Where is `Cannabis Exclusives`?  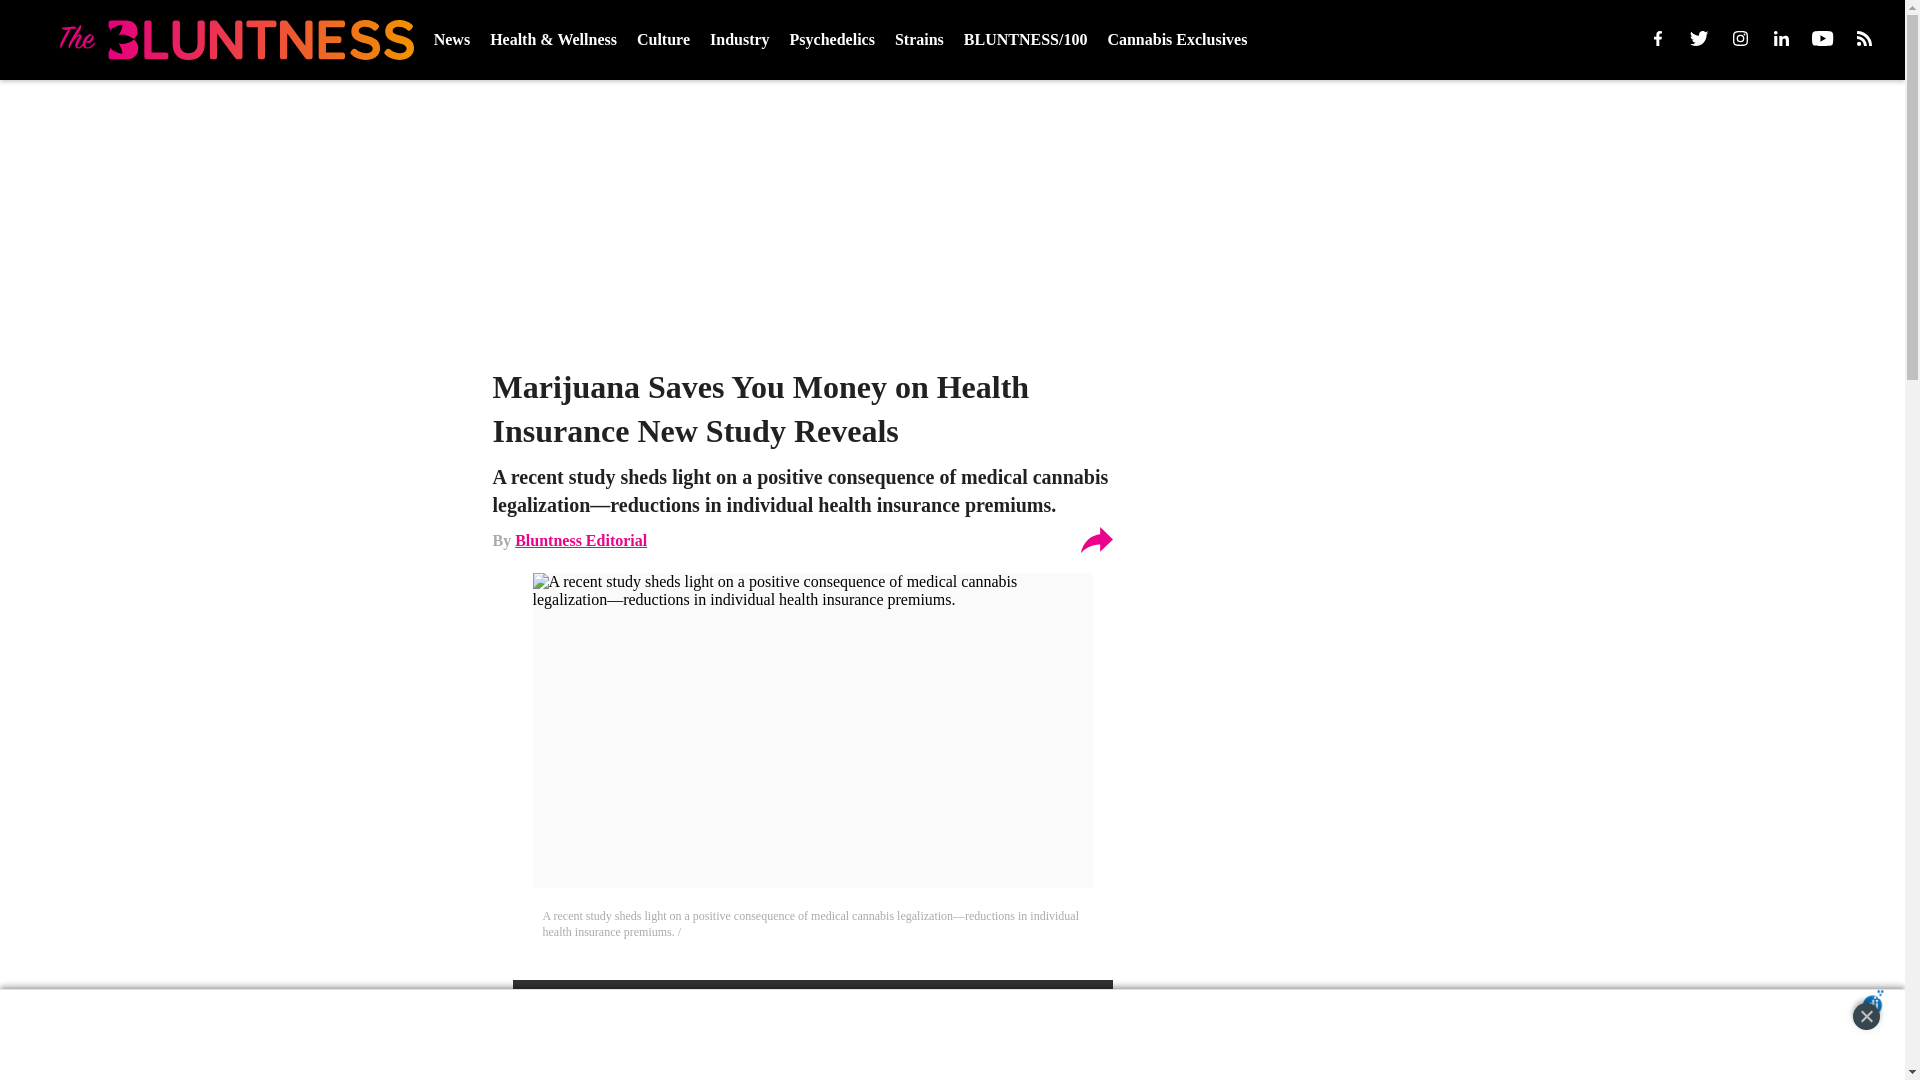 Cannabis Exclusives is located at coordinates (1176, 40).